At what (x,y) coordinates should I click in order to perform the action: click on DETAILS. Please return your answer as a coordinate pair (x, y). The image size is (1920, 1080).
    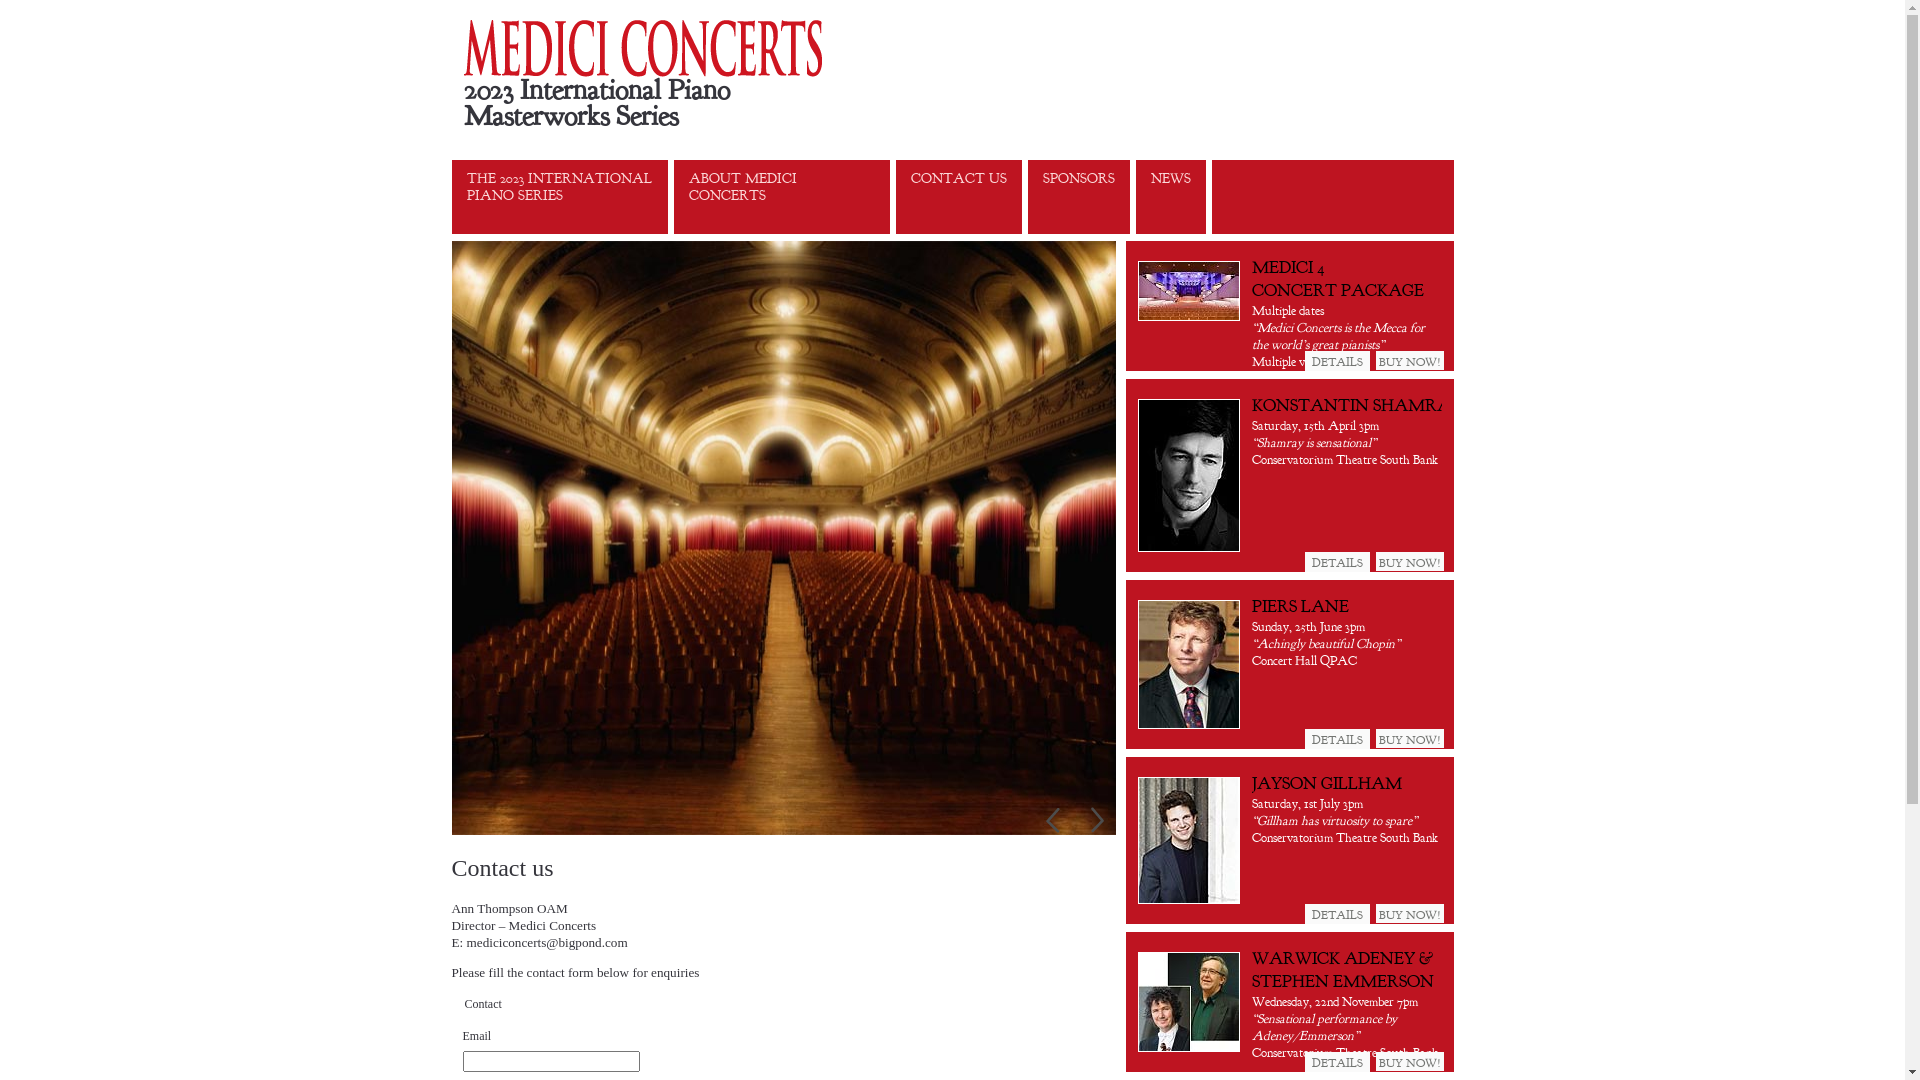
    Looking at the image, I should click on (1336, 1062).